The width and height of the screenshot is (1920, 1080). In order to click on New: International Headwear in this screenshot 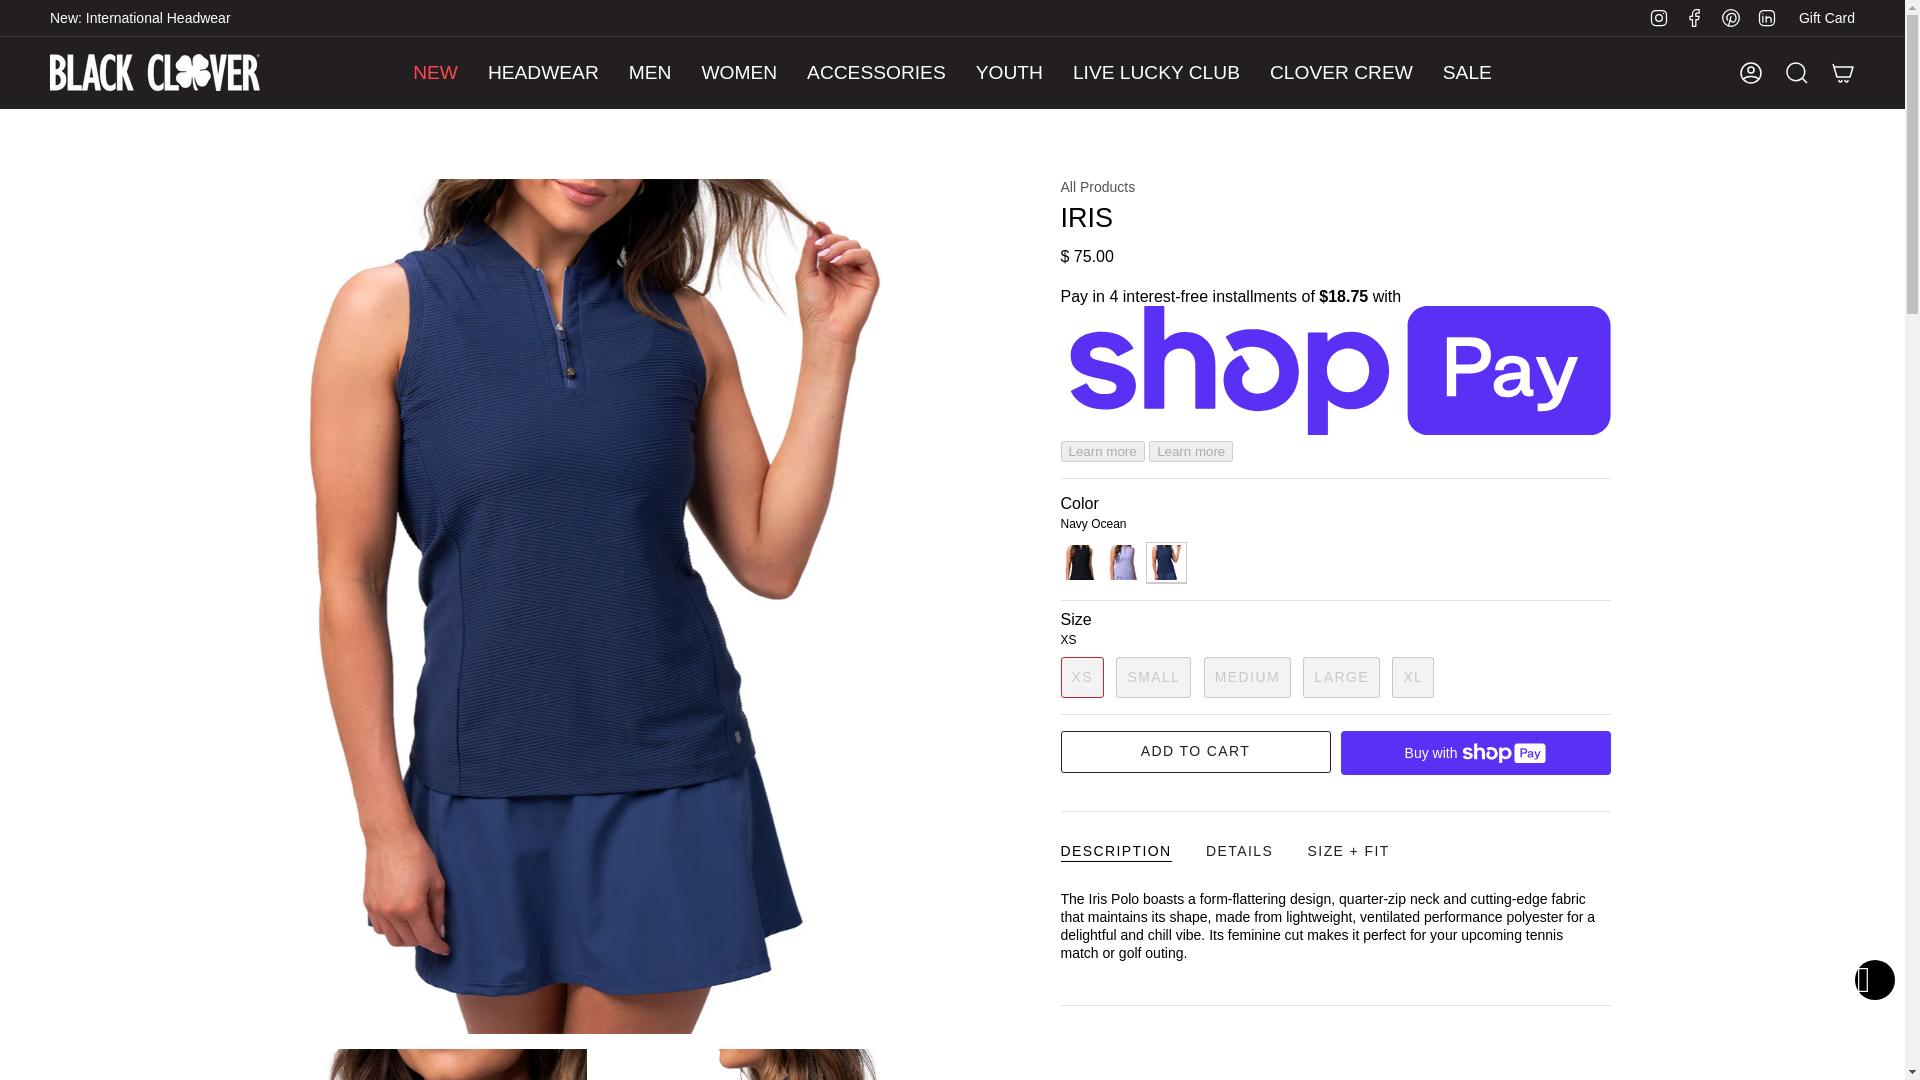, I will do `click(140, 18)`.